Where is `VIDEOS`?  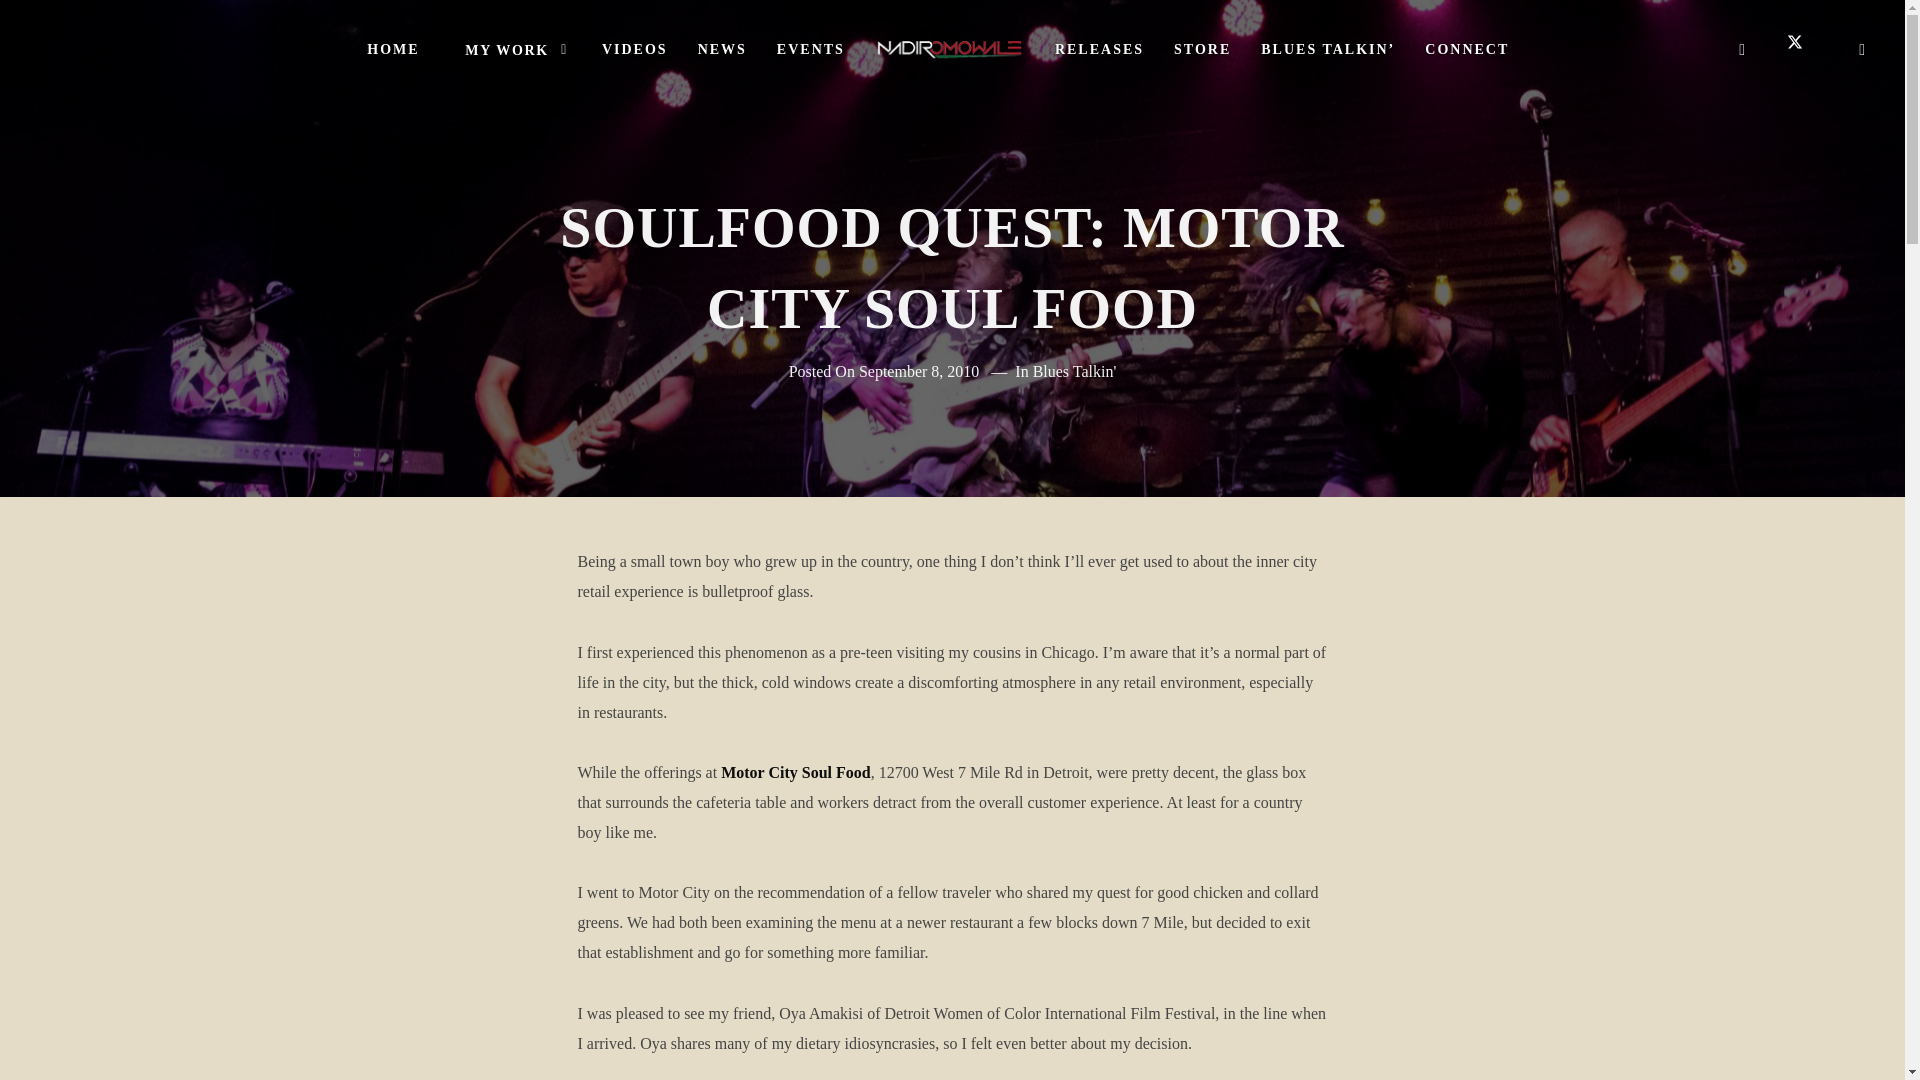 VIDEOS is located at coordinates (635, 50).